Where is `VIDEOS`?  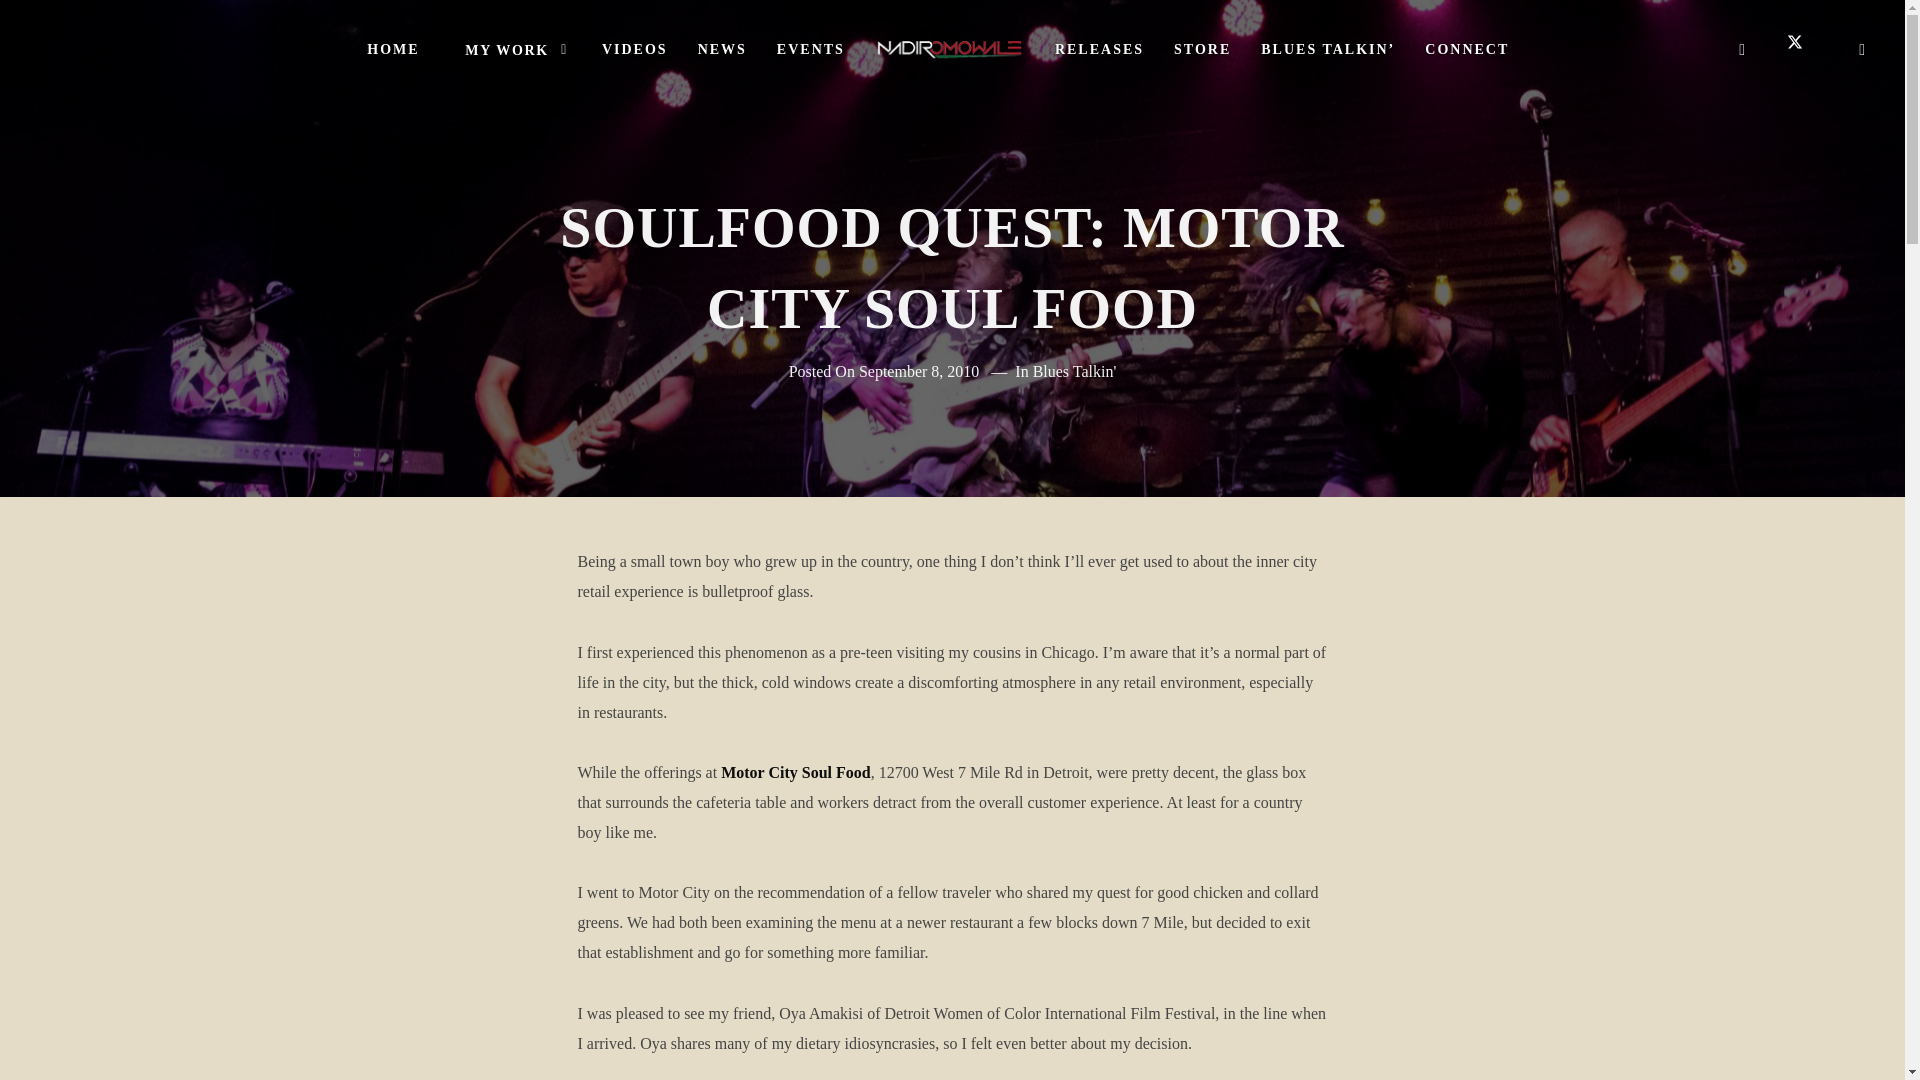 VIDEOS is located at coordinates (635, 50).